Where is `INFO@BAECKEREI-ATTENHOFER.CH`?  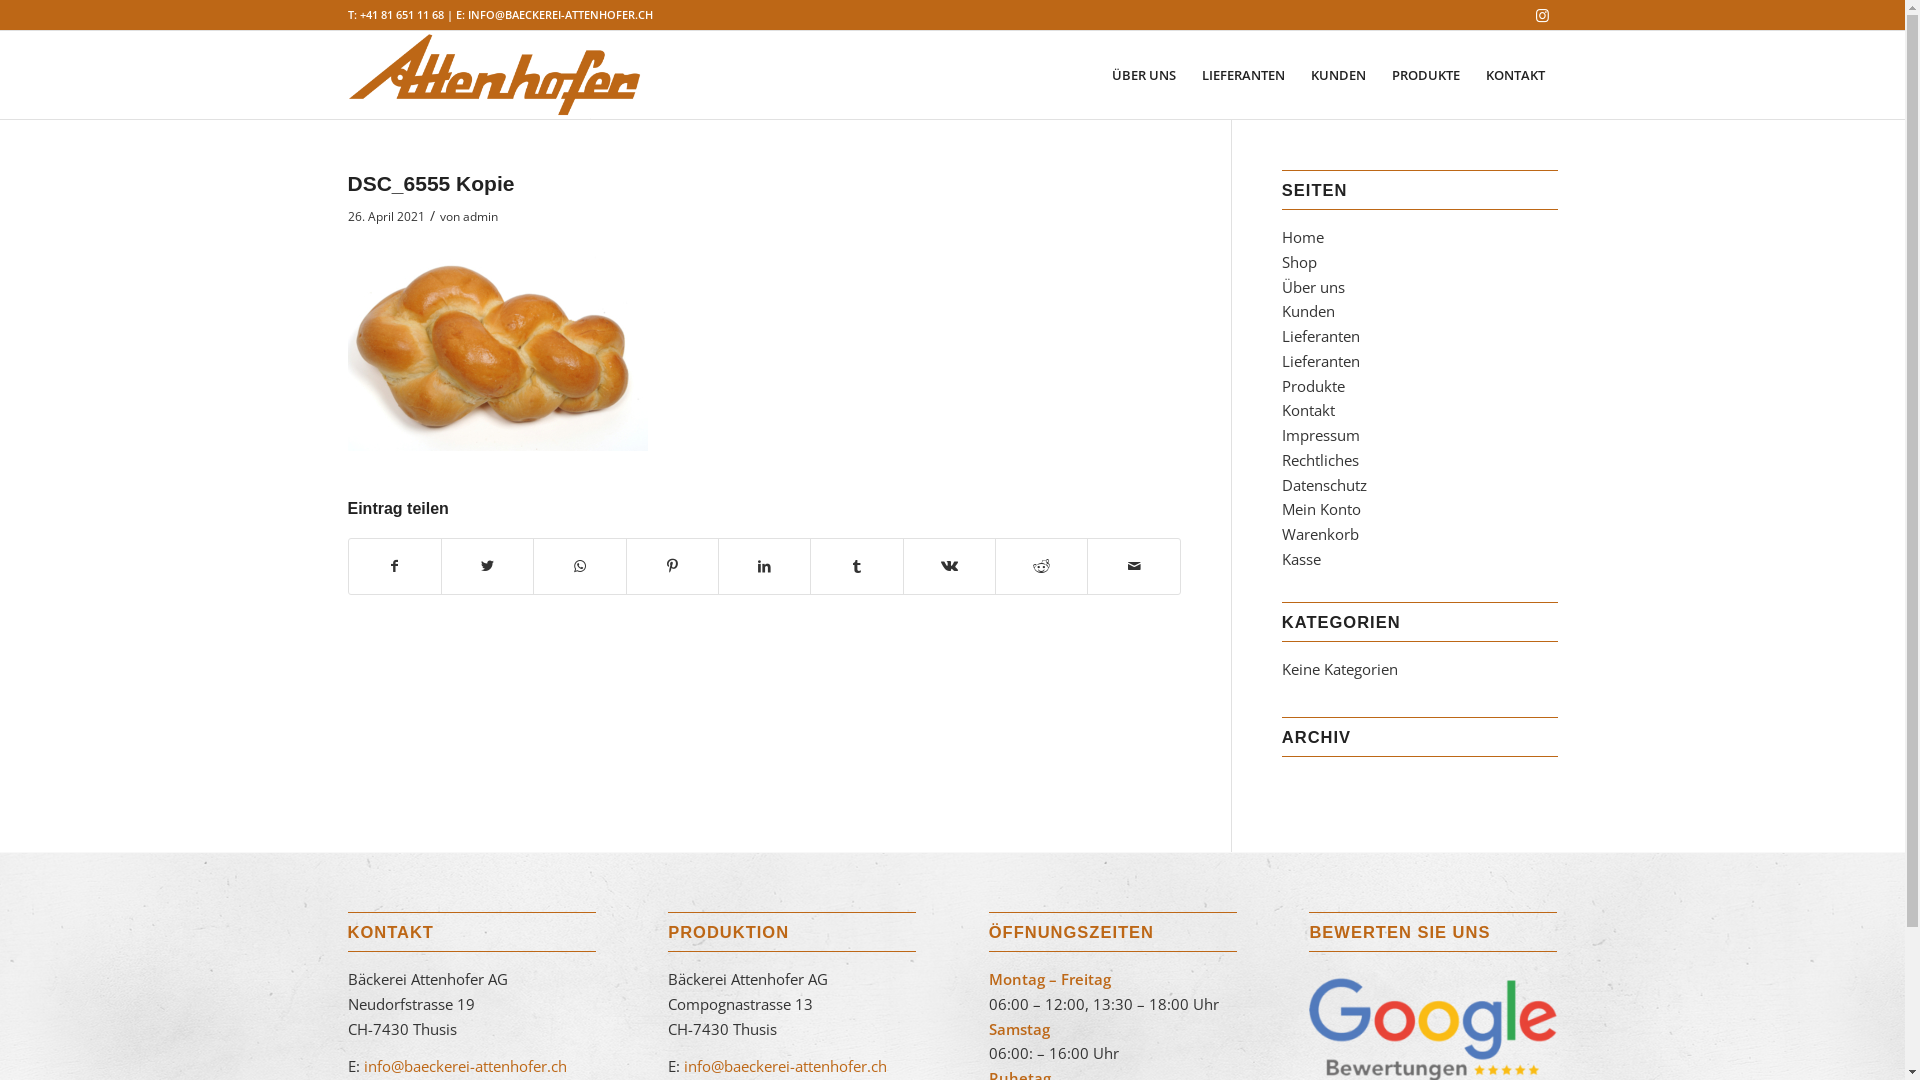
INFO@BAECKEREI-ATTENHOFER.CH is located at coordinates (560, 14).